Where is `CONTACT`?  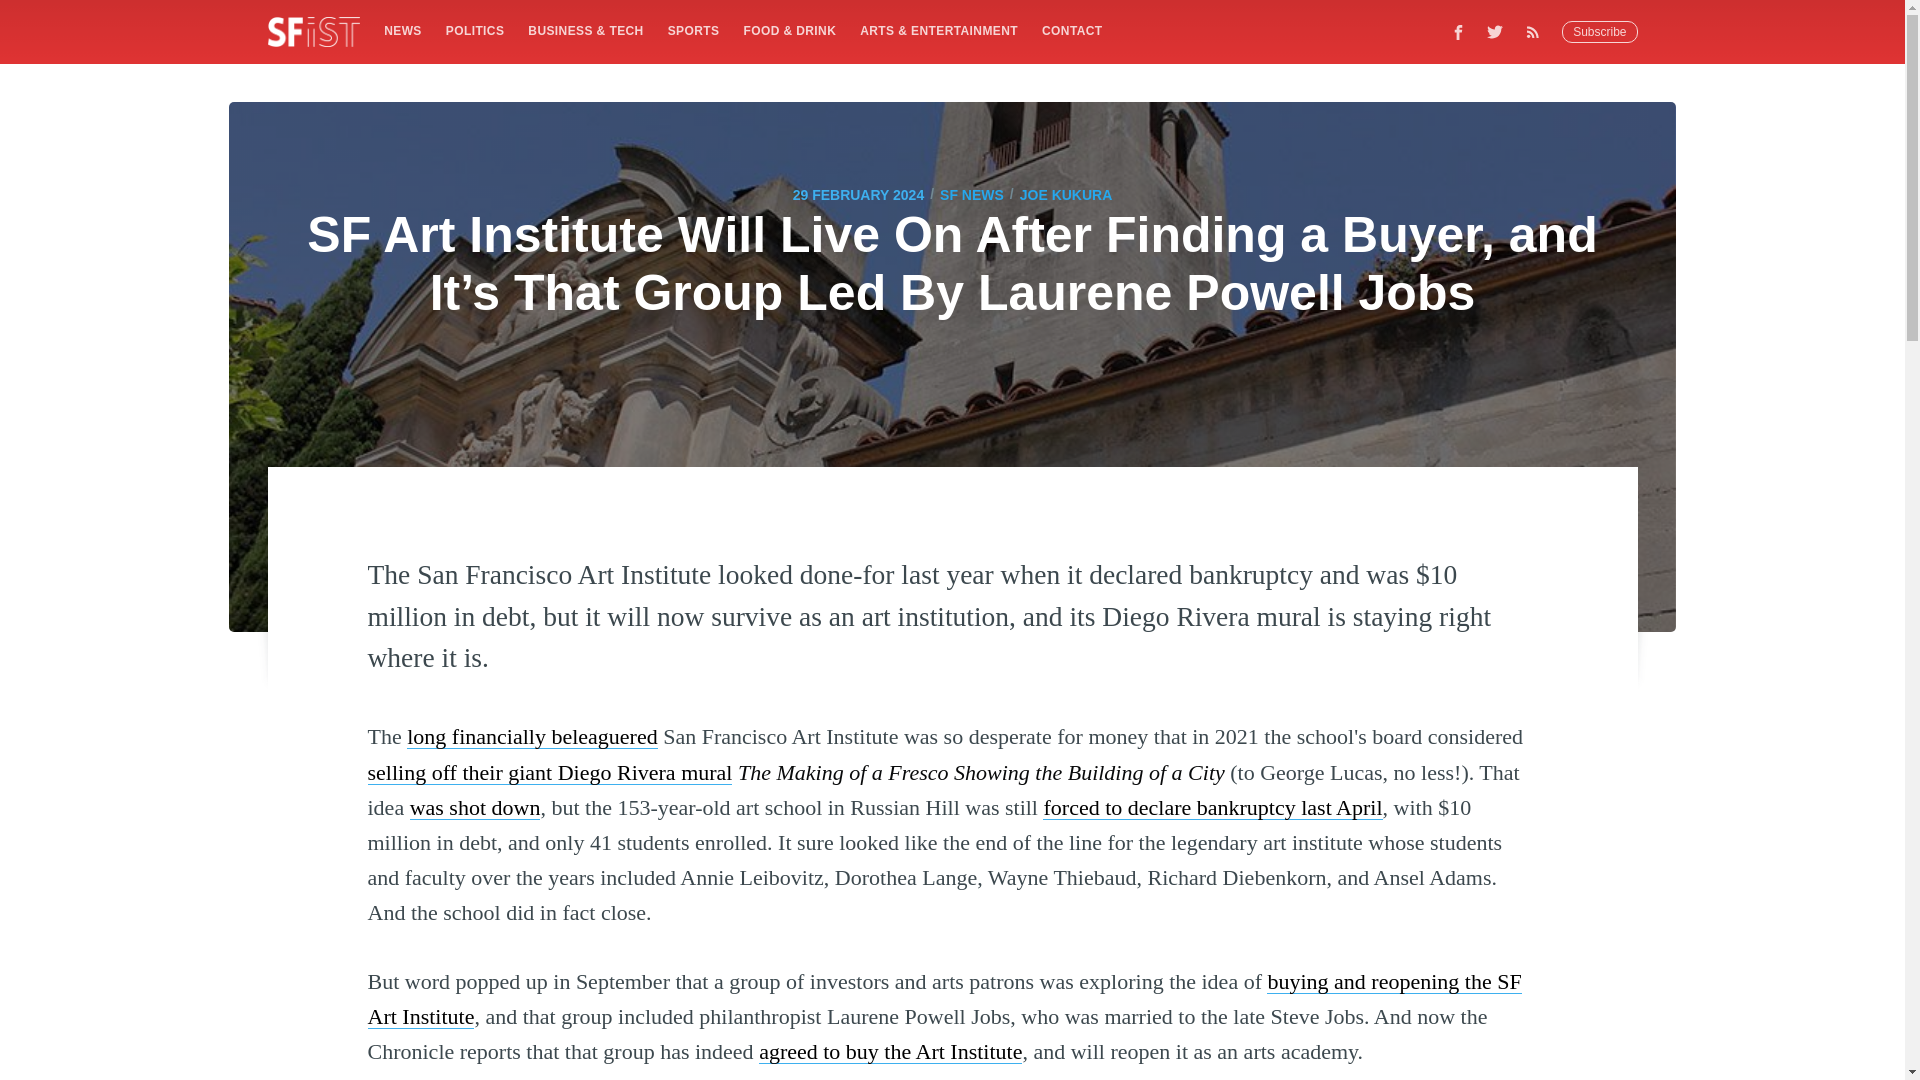 CONTACT is located at coordinates (1072, 30).